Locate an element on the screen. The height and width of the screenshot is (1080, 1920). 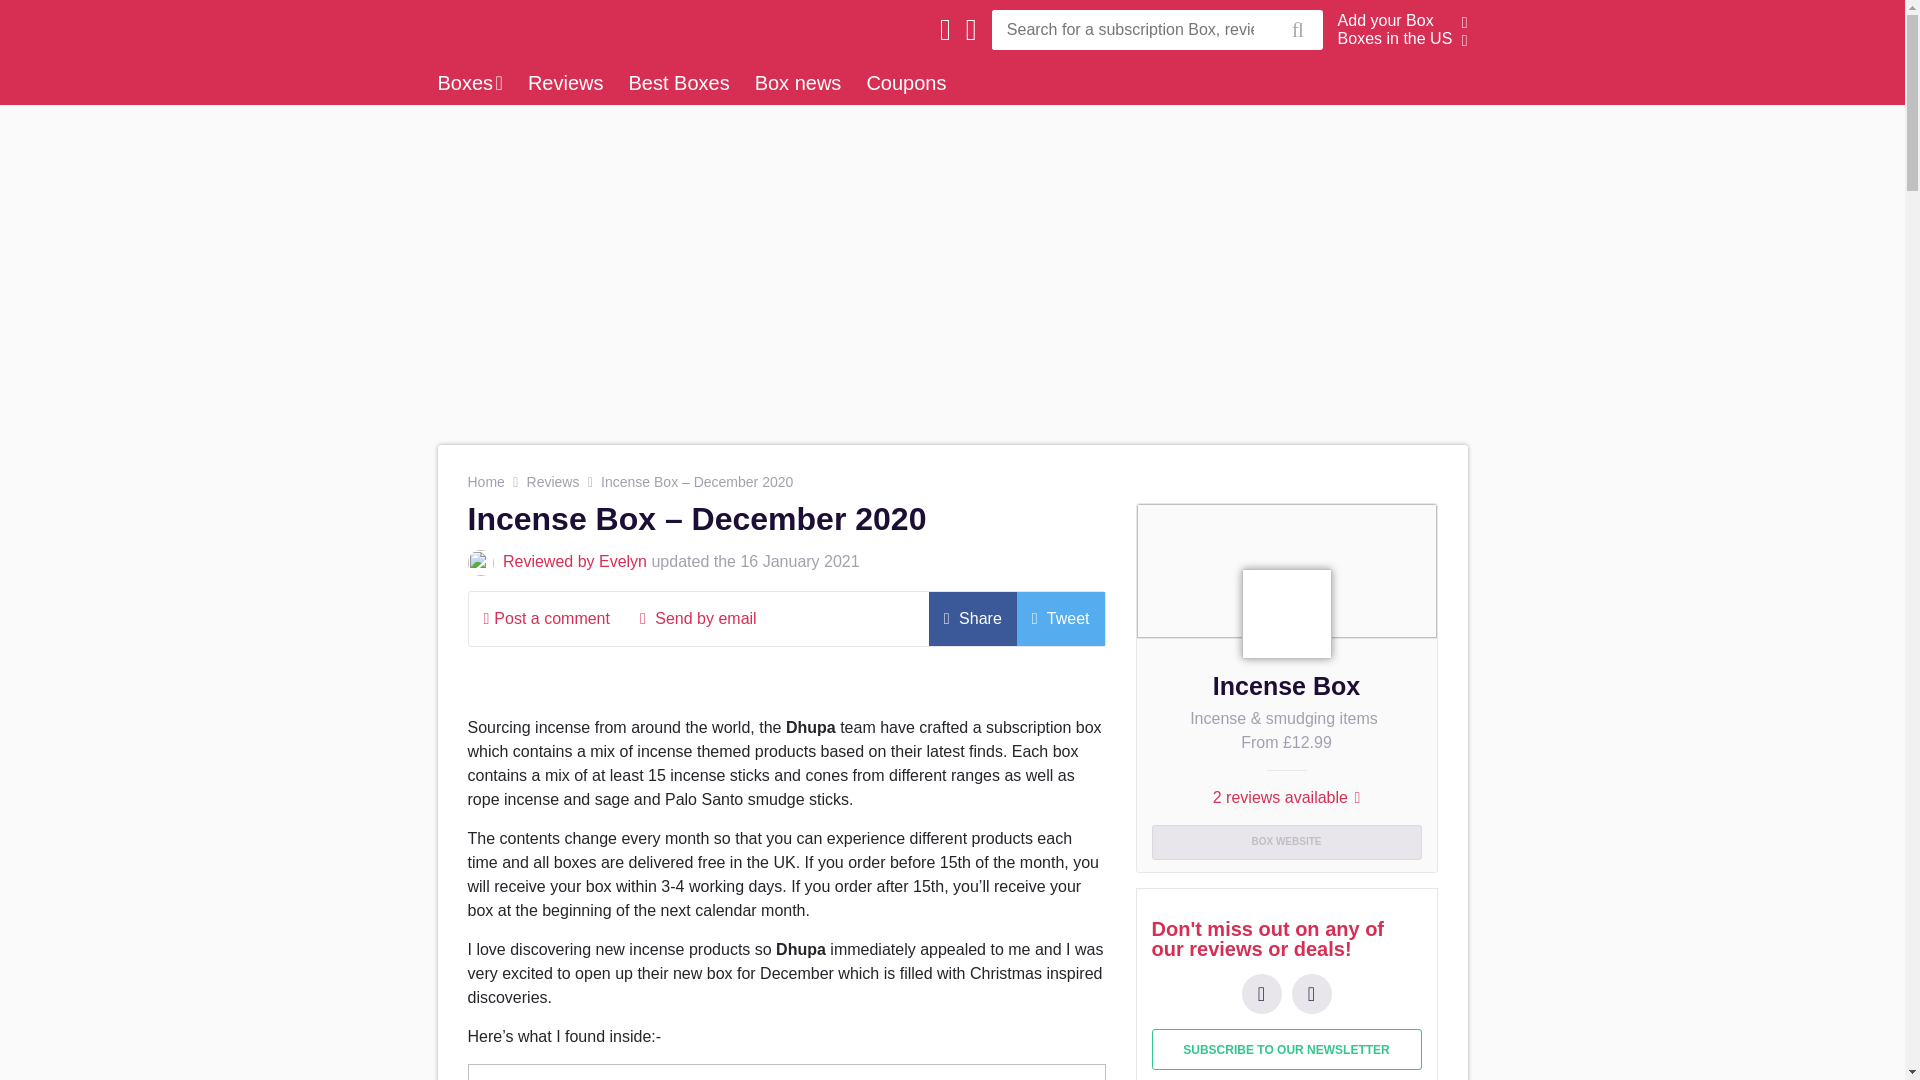
Boxes is located at coordinates (470, 82).